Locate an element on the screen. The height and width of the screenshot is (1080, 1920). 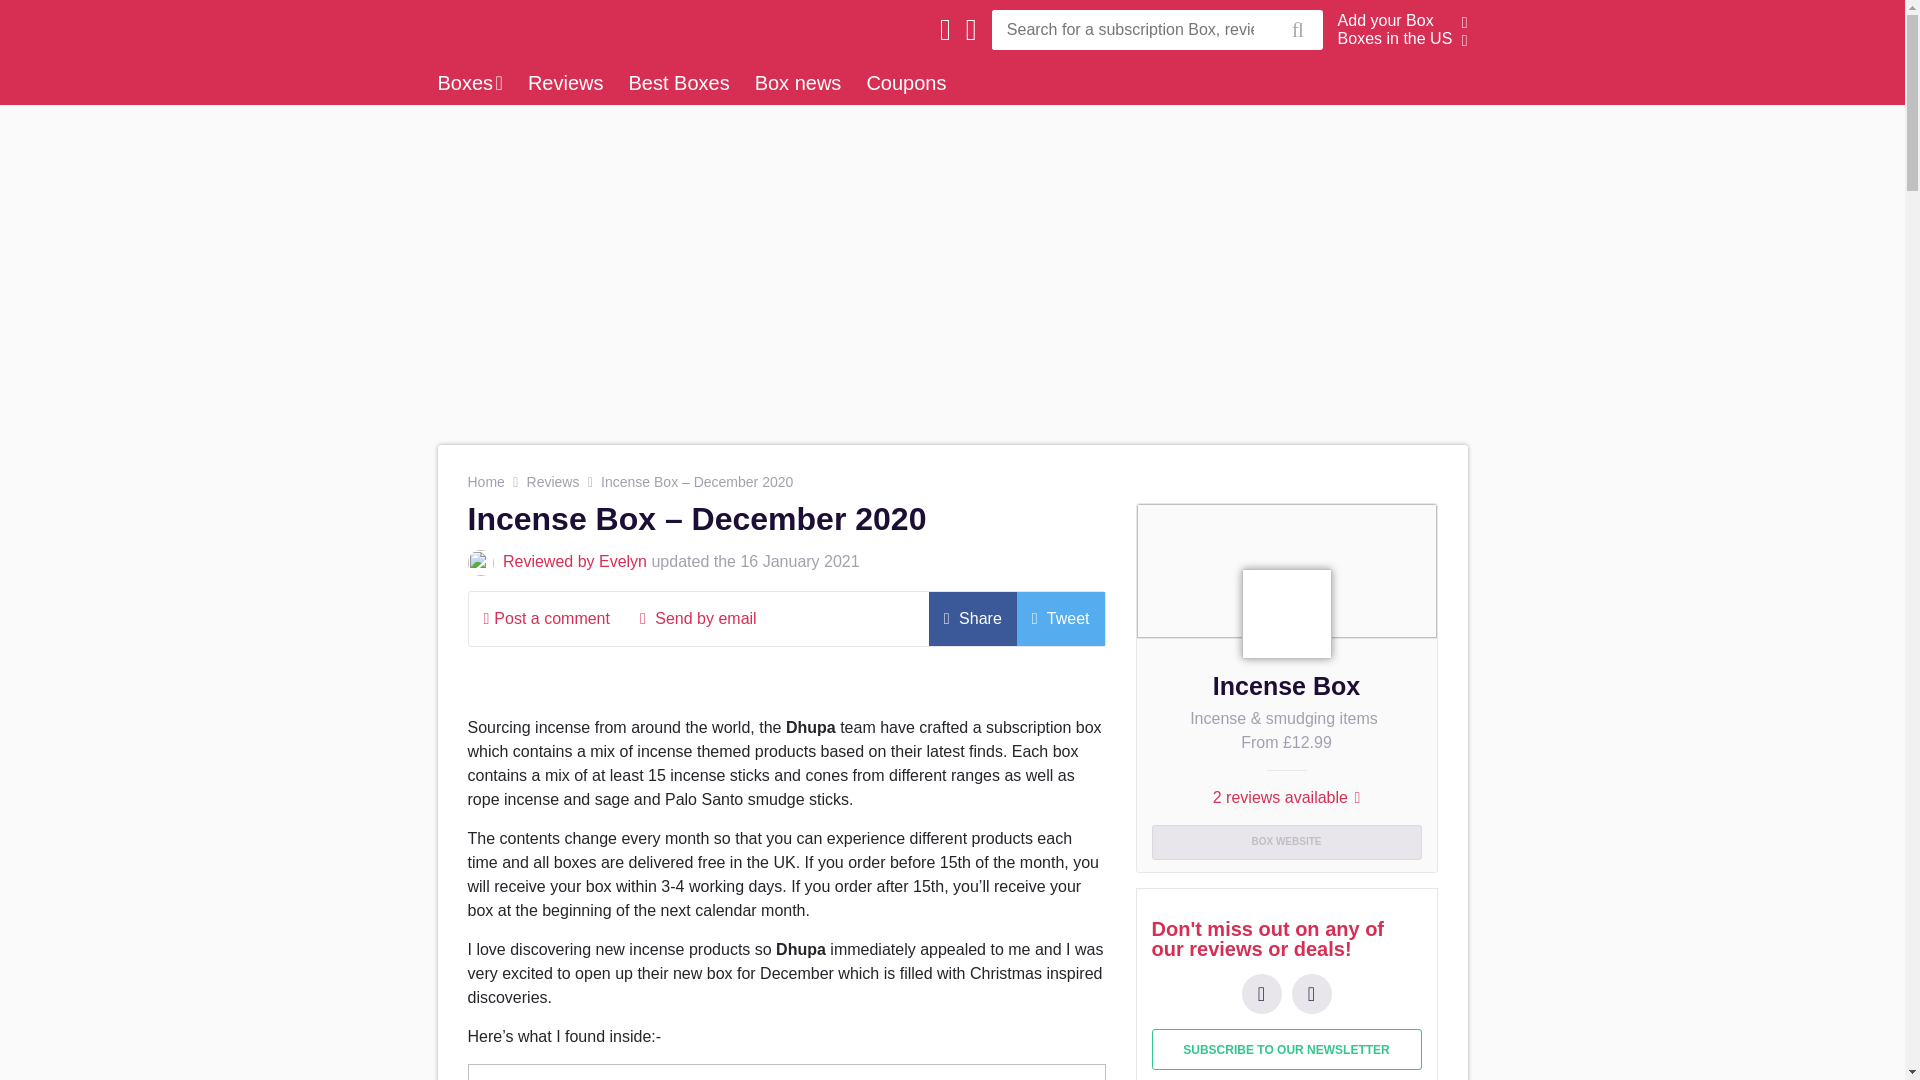
Boxes is located at coordinates (470, 82).